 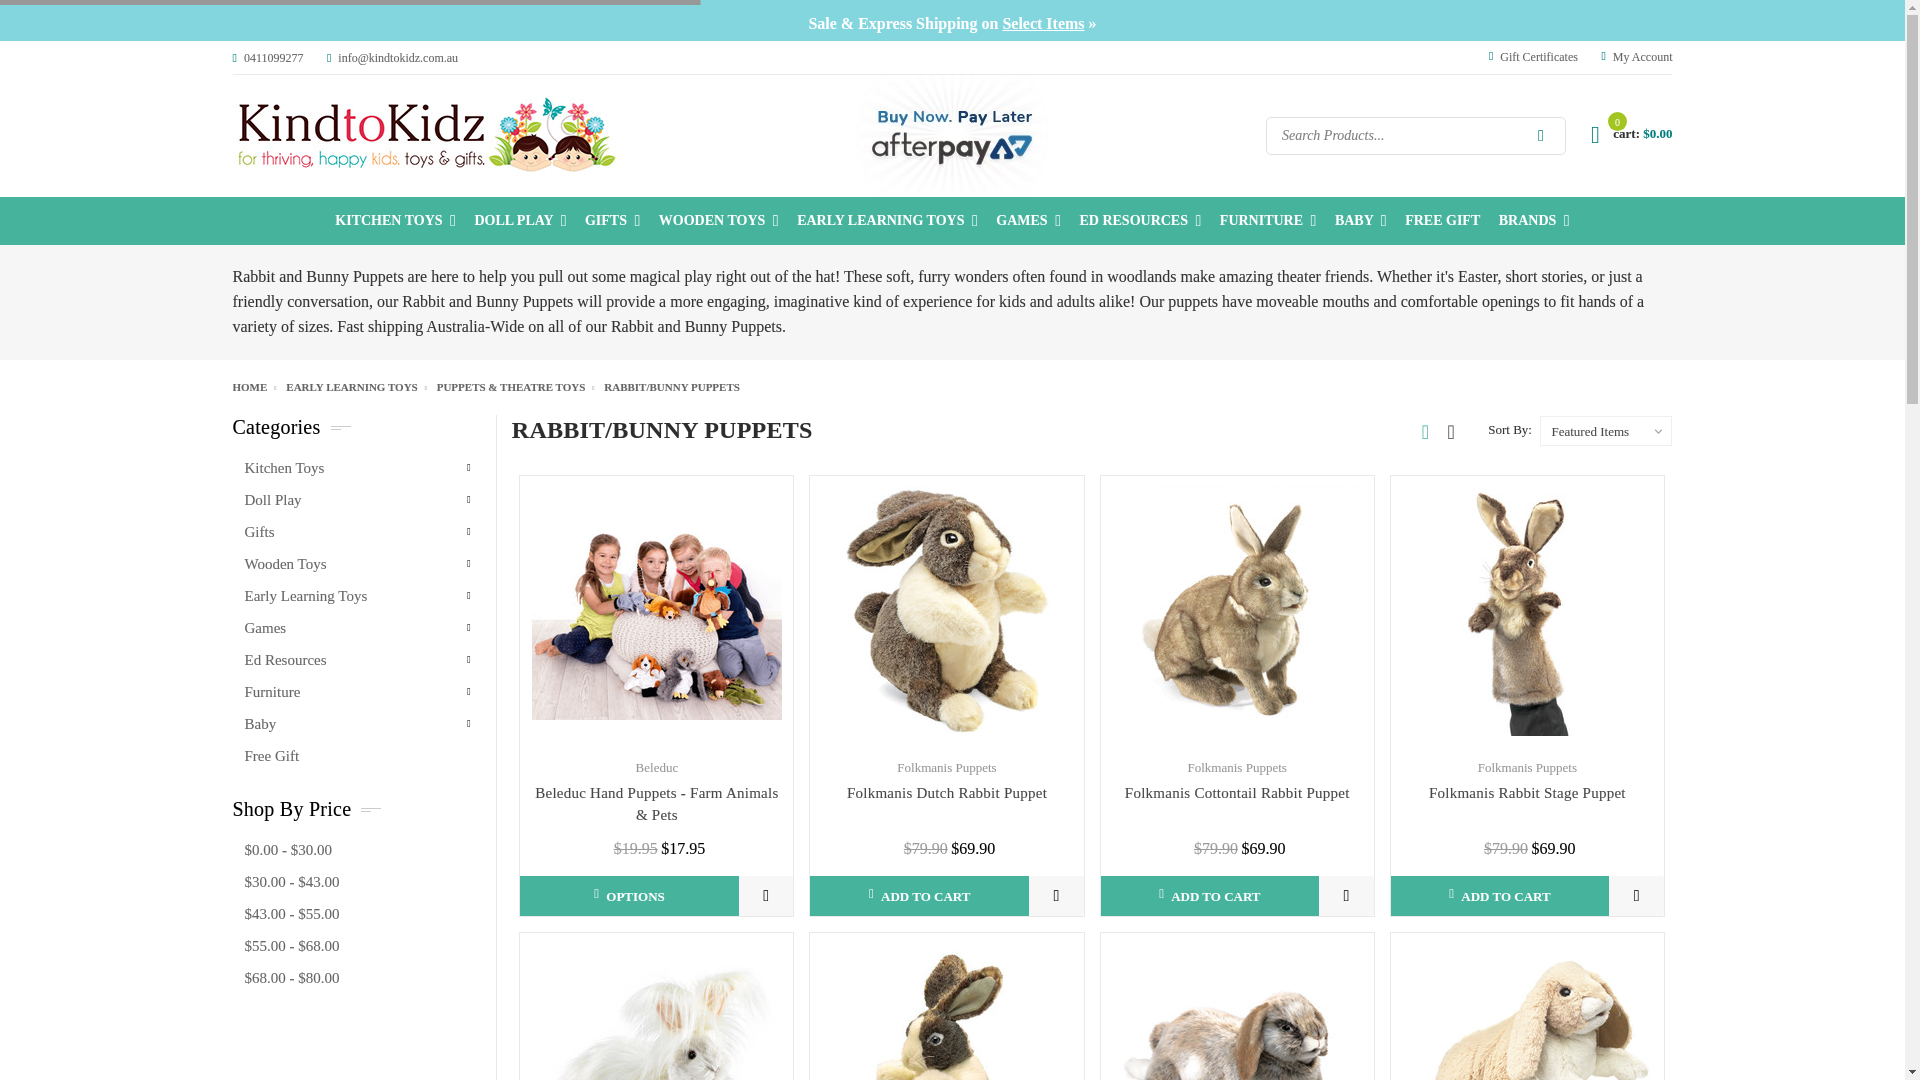 What do you see at coordinates (947, 1011) in the screenshot?
I see `Folkmanis Baby Dutch Rabbit Puppet` at bounding box center [947, 1011].